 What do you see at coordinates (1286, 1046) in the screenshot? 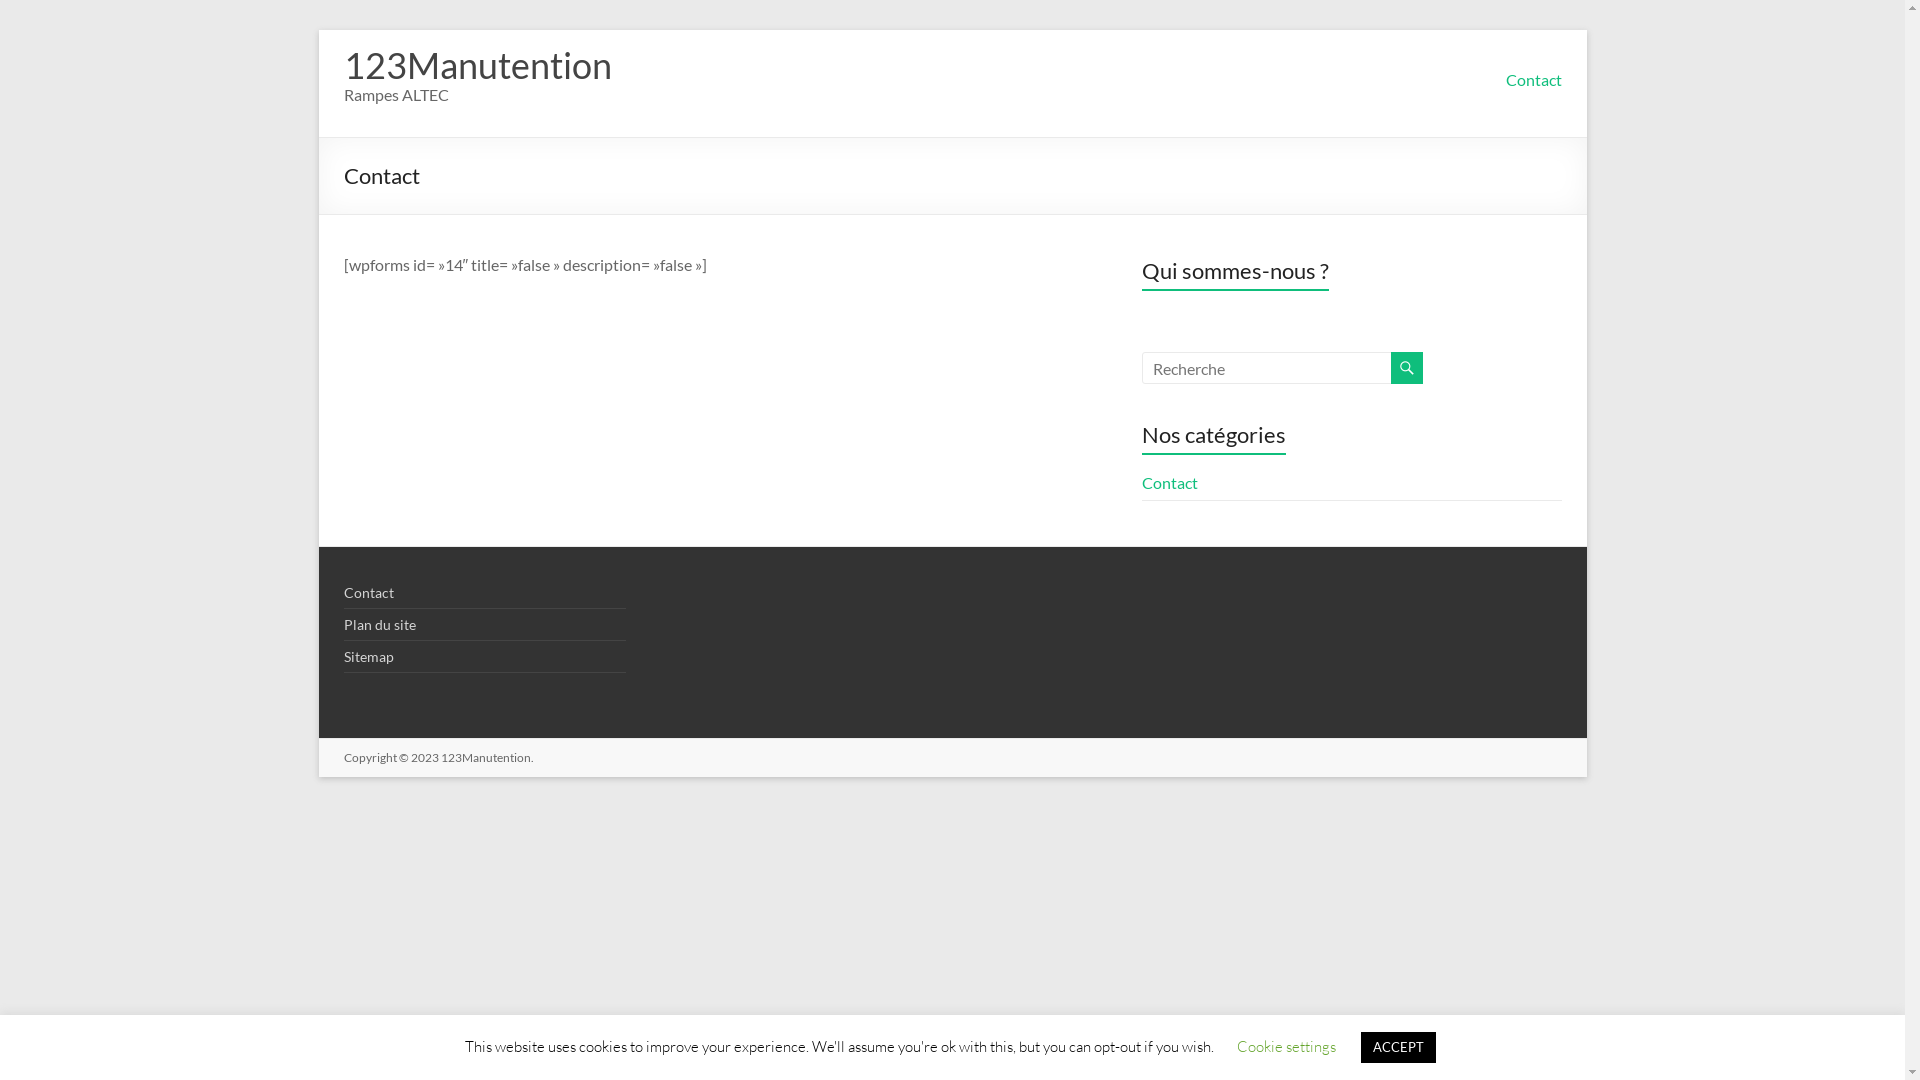
I see `Cookie settings` at bounding box center [1286, 1046].